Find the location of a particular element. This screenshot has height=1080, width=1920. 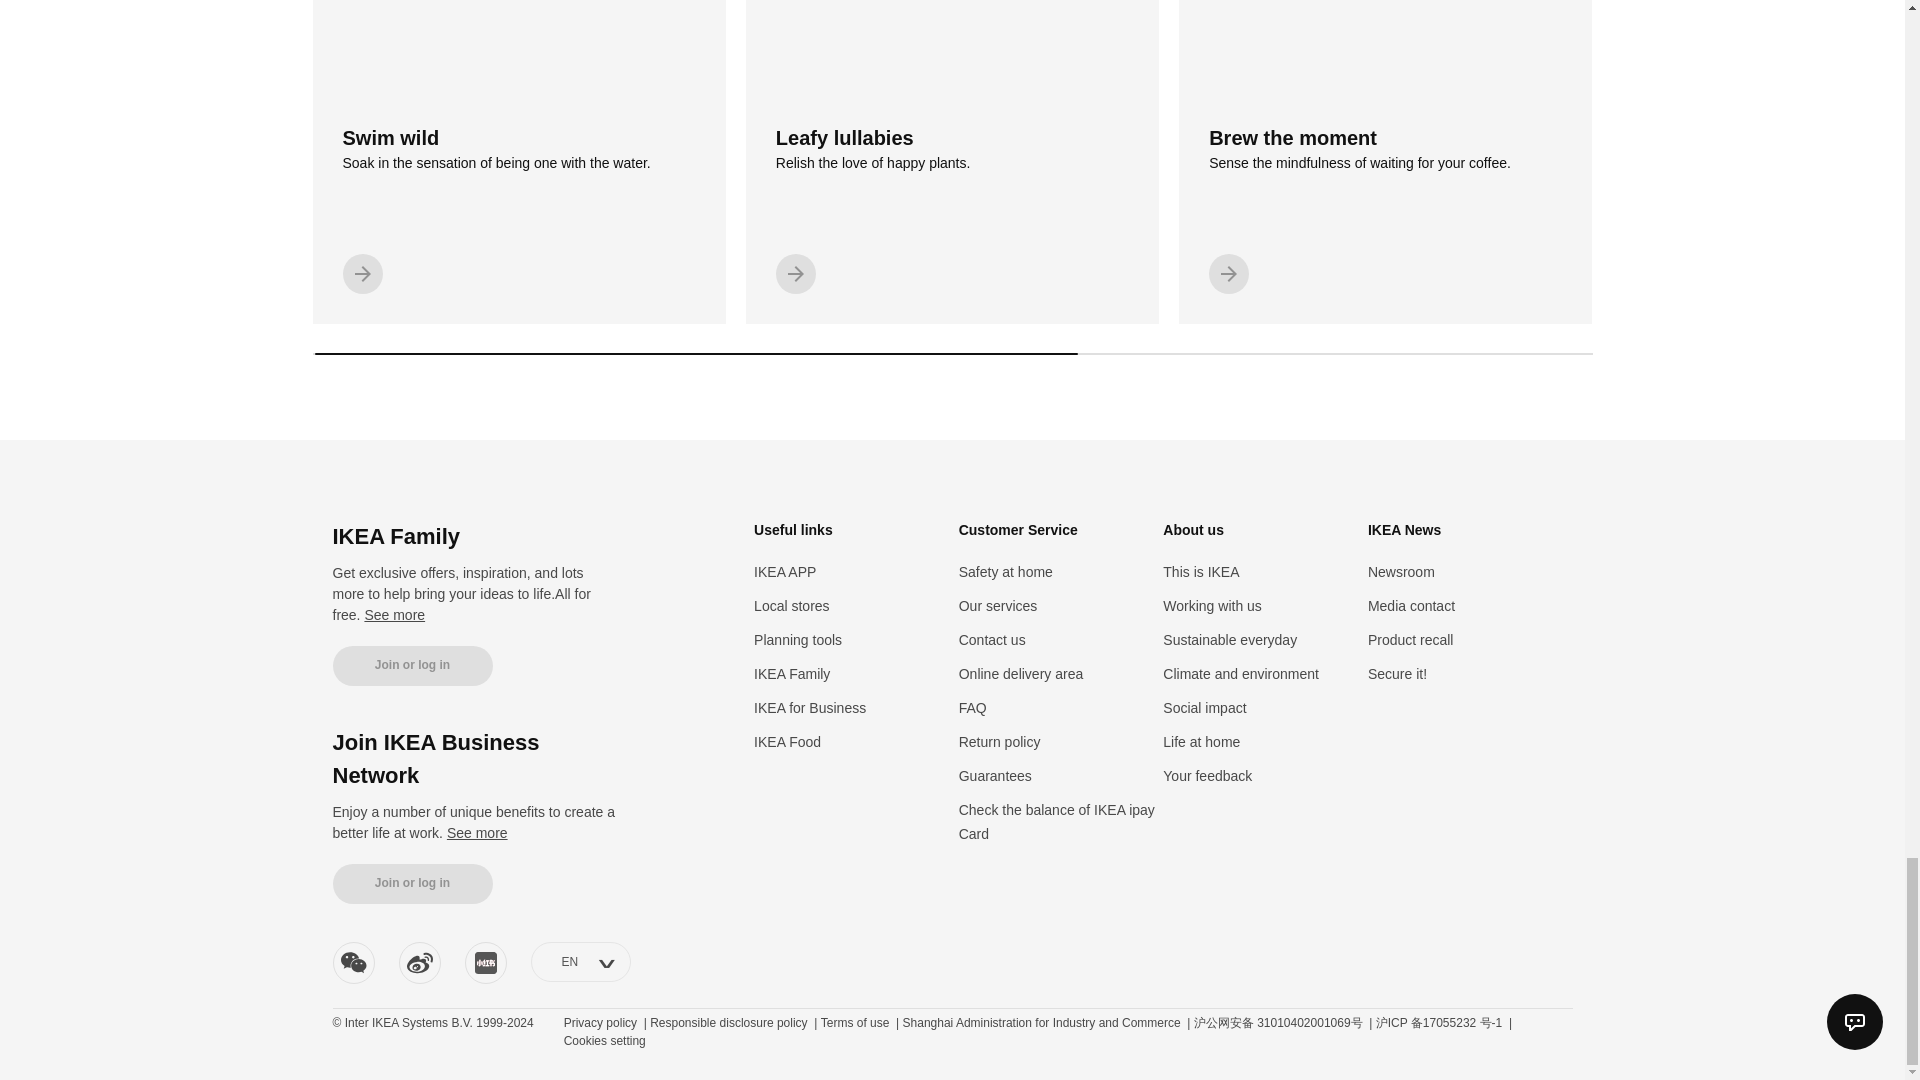

Join or log in is located at coordinates (952, 162).